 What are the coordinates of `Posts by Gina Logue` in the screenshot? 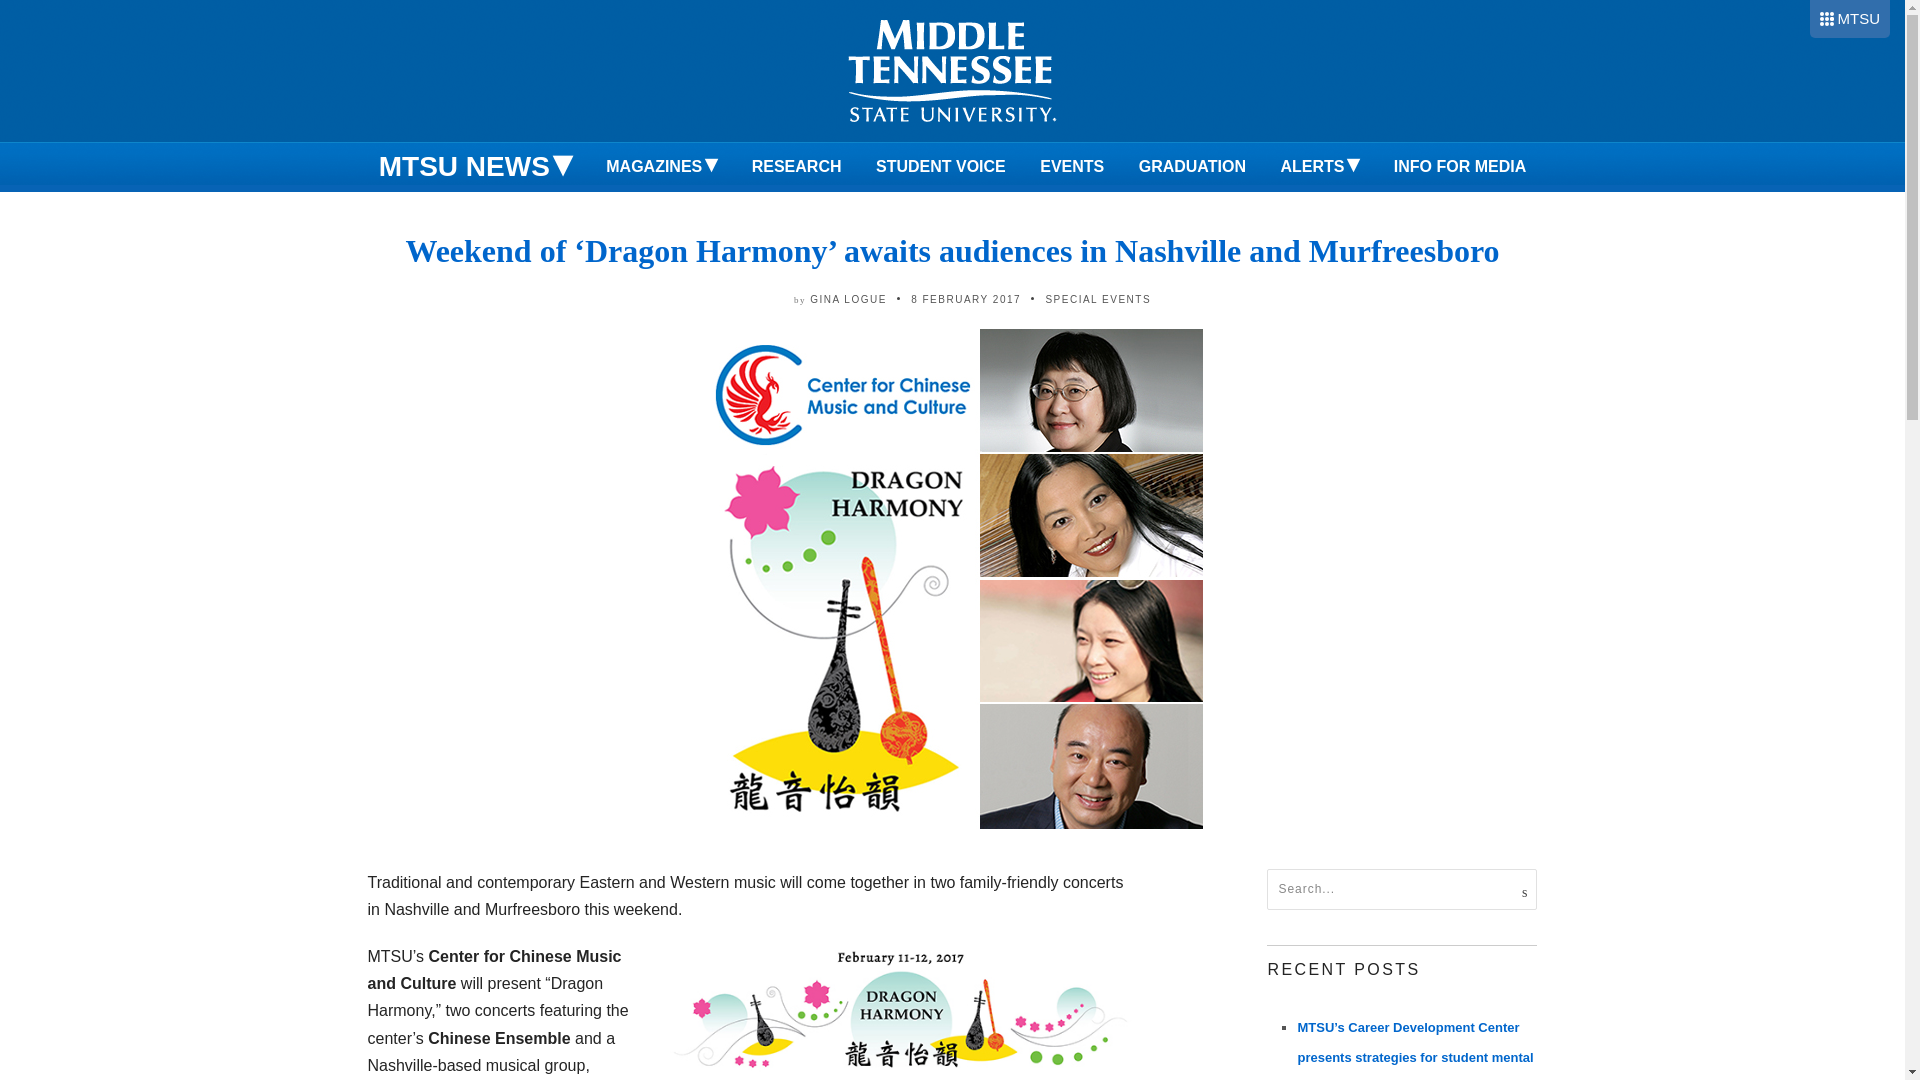 It's located at (848, 298).